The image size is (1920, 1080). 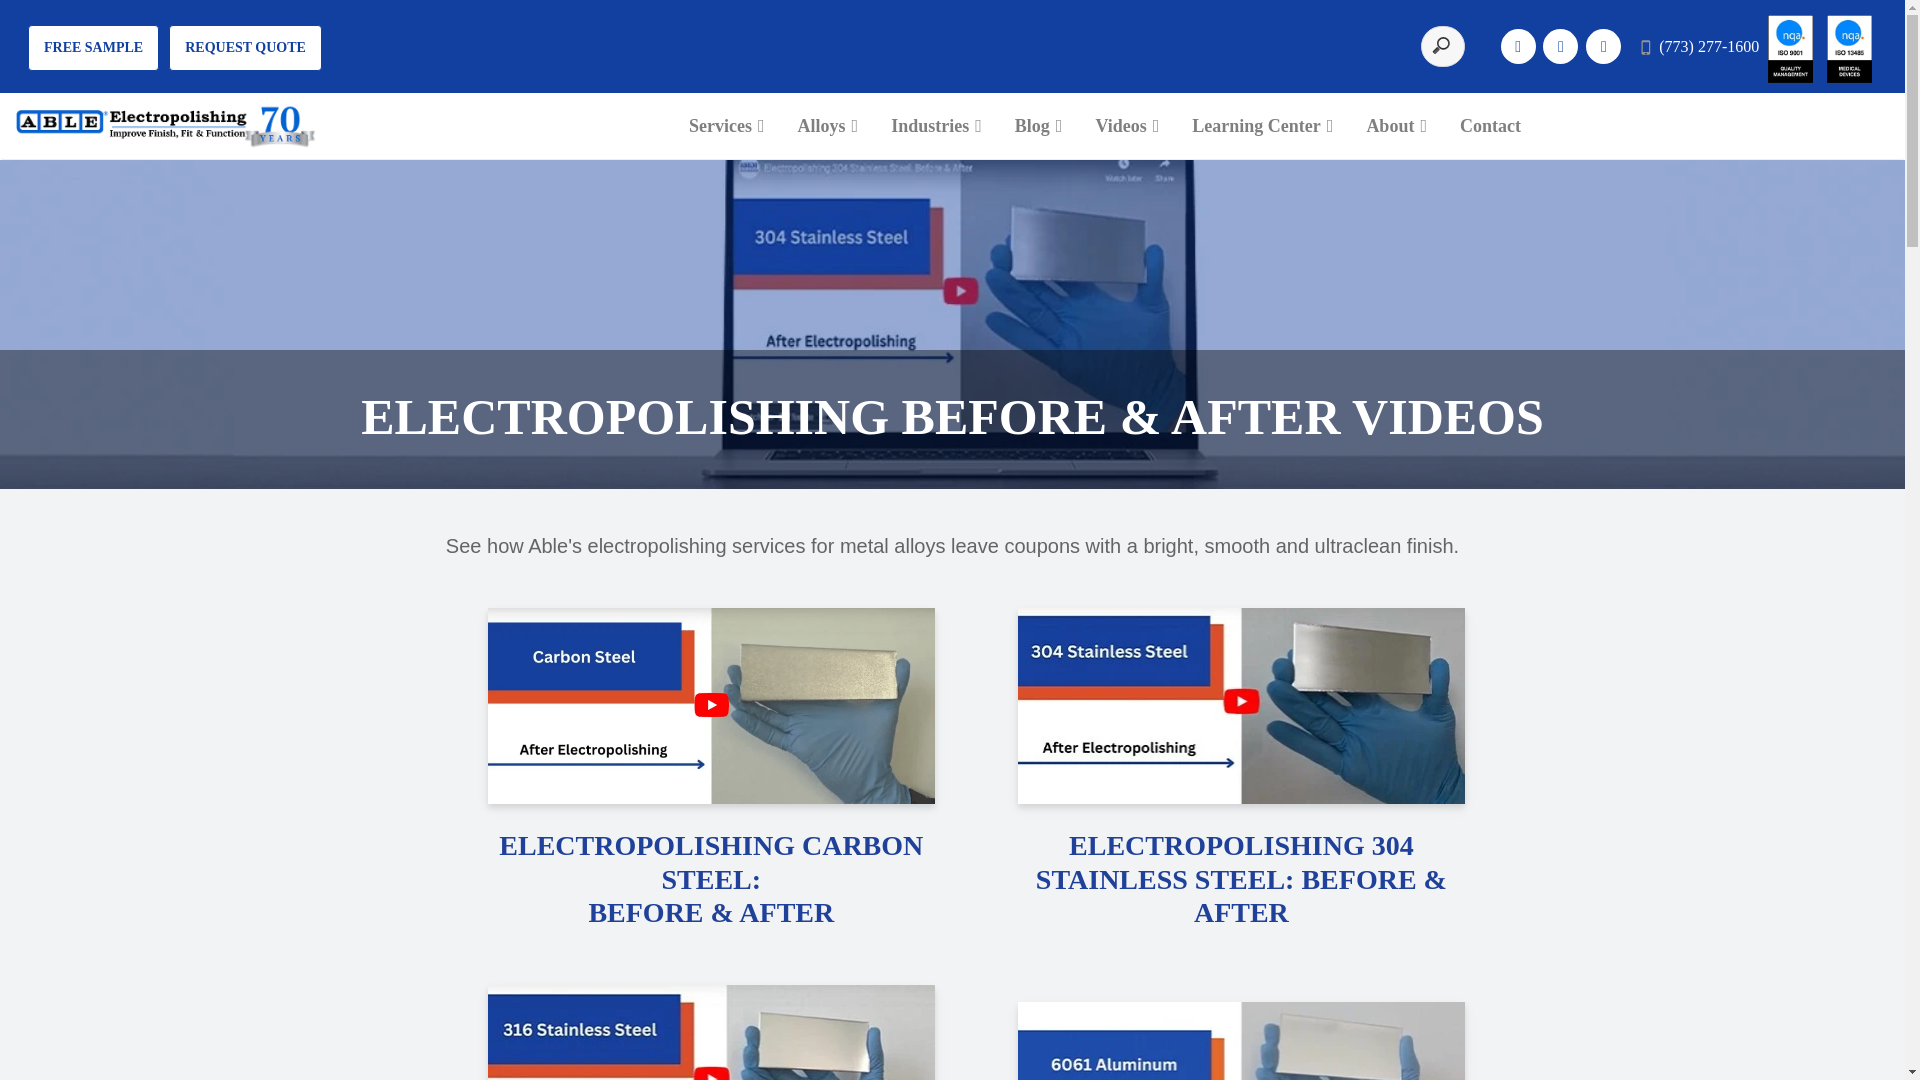 I want to click on Services, so click(x=727, y=126).